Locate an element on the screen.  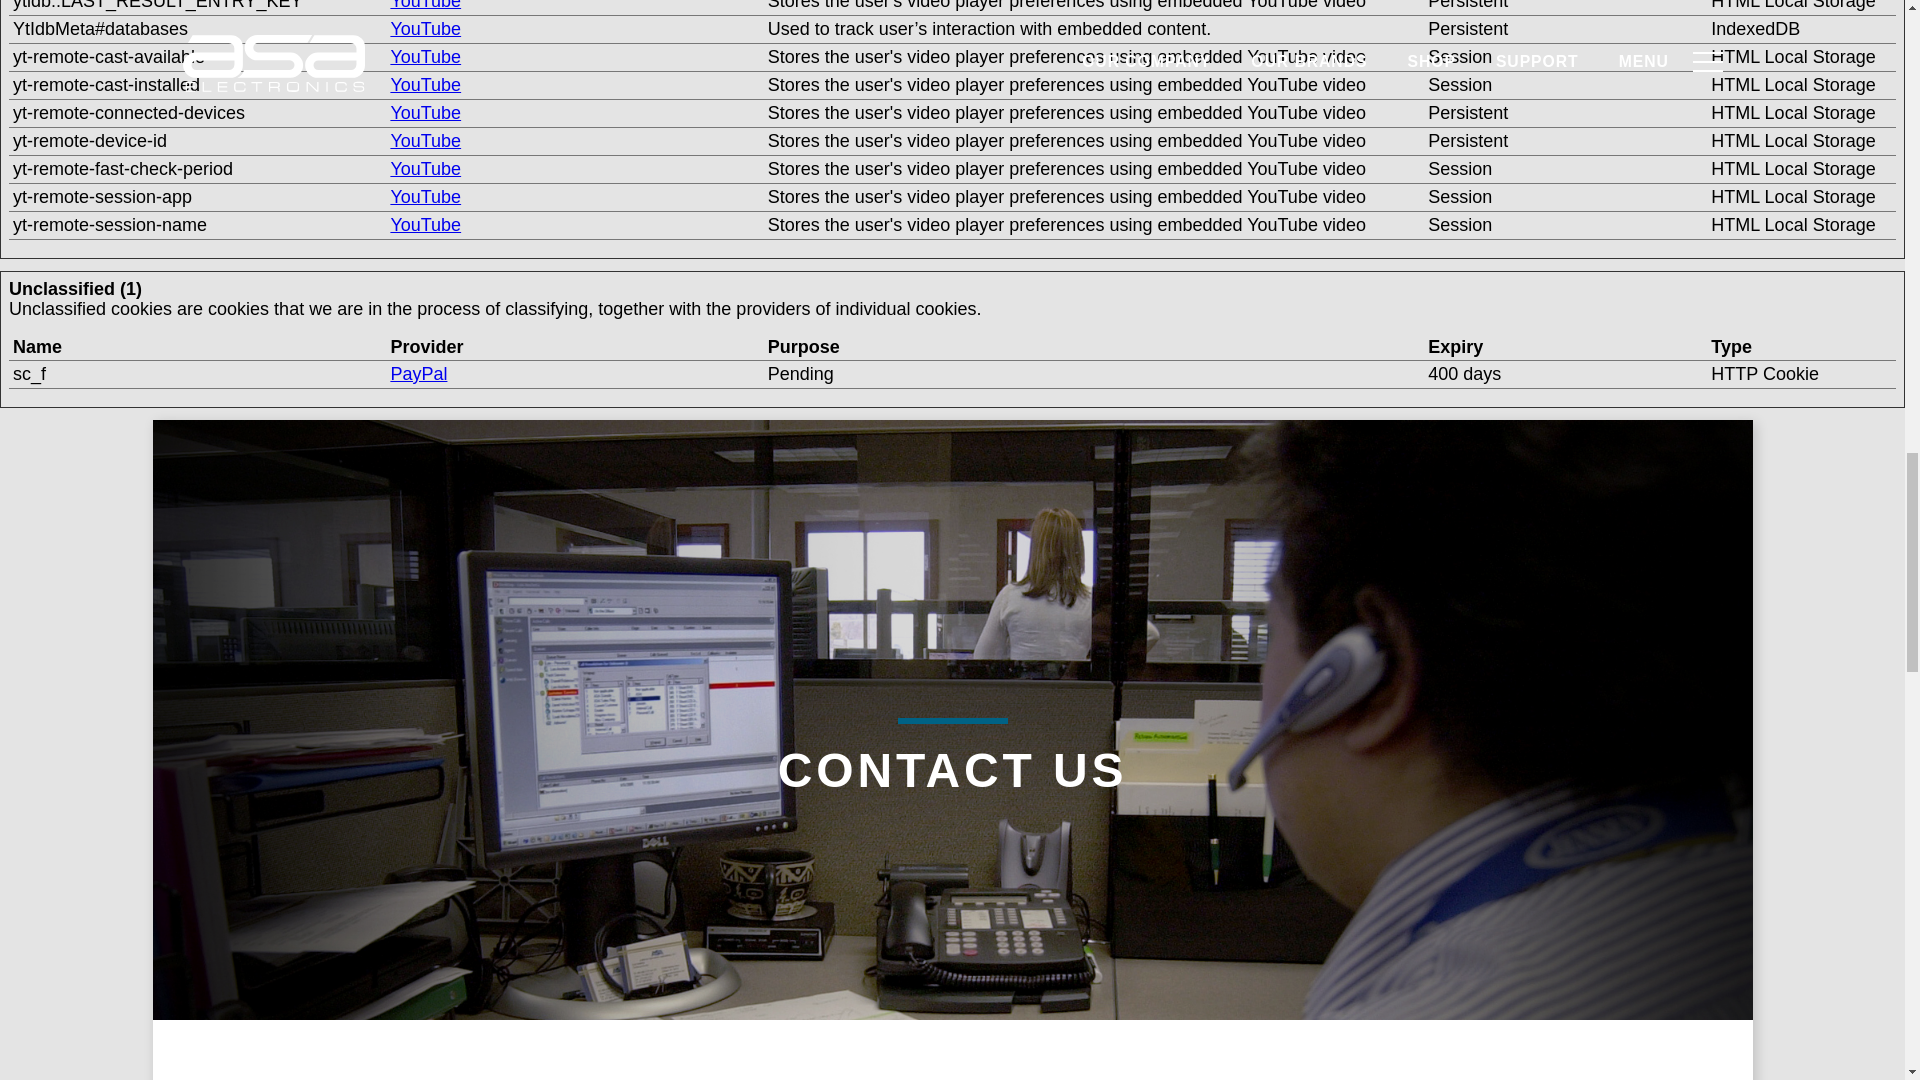
YouTube is located at coordinates (424, 84).